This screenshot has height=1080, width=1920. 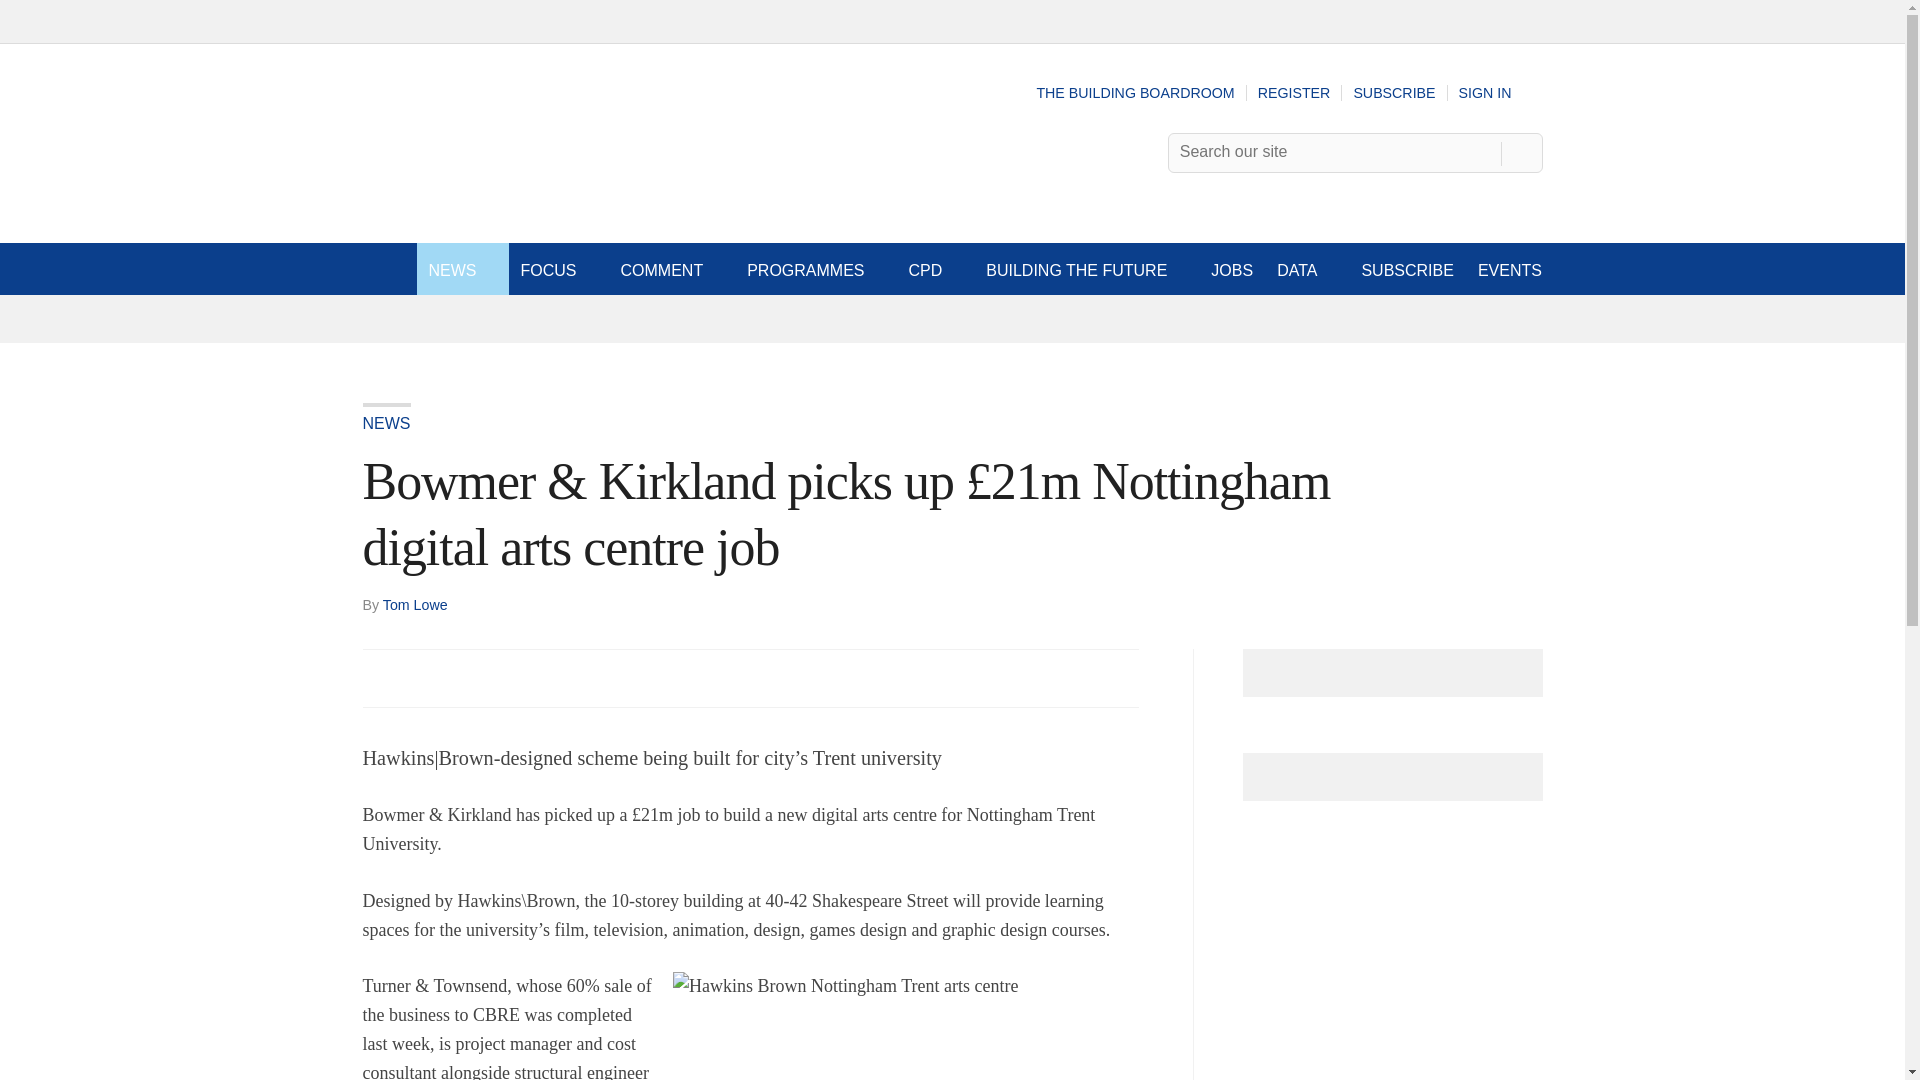 I want to click on SUBSCRIBE, so click(x=1394, y=93).